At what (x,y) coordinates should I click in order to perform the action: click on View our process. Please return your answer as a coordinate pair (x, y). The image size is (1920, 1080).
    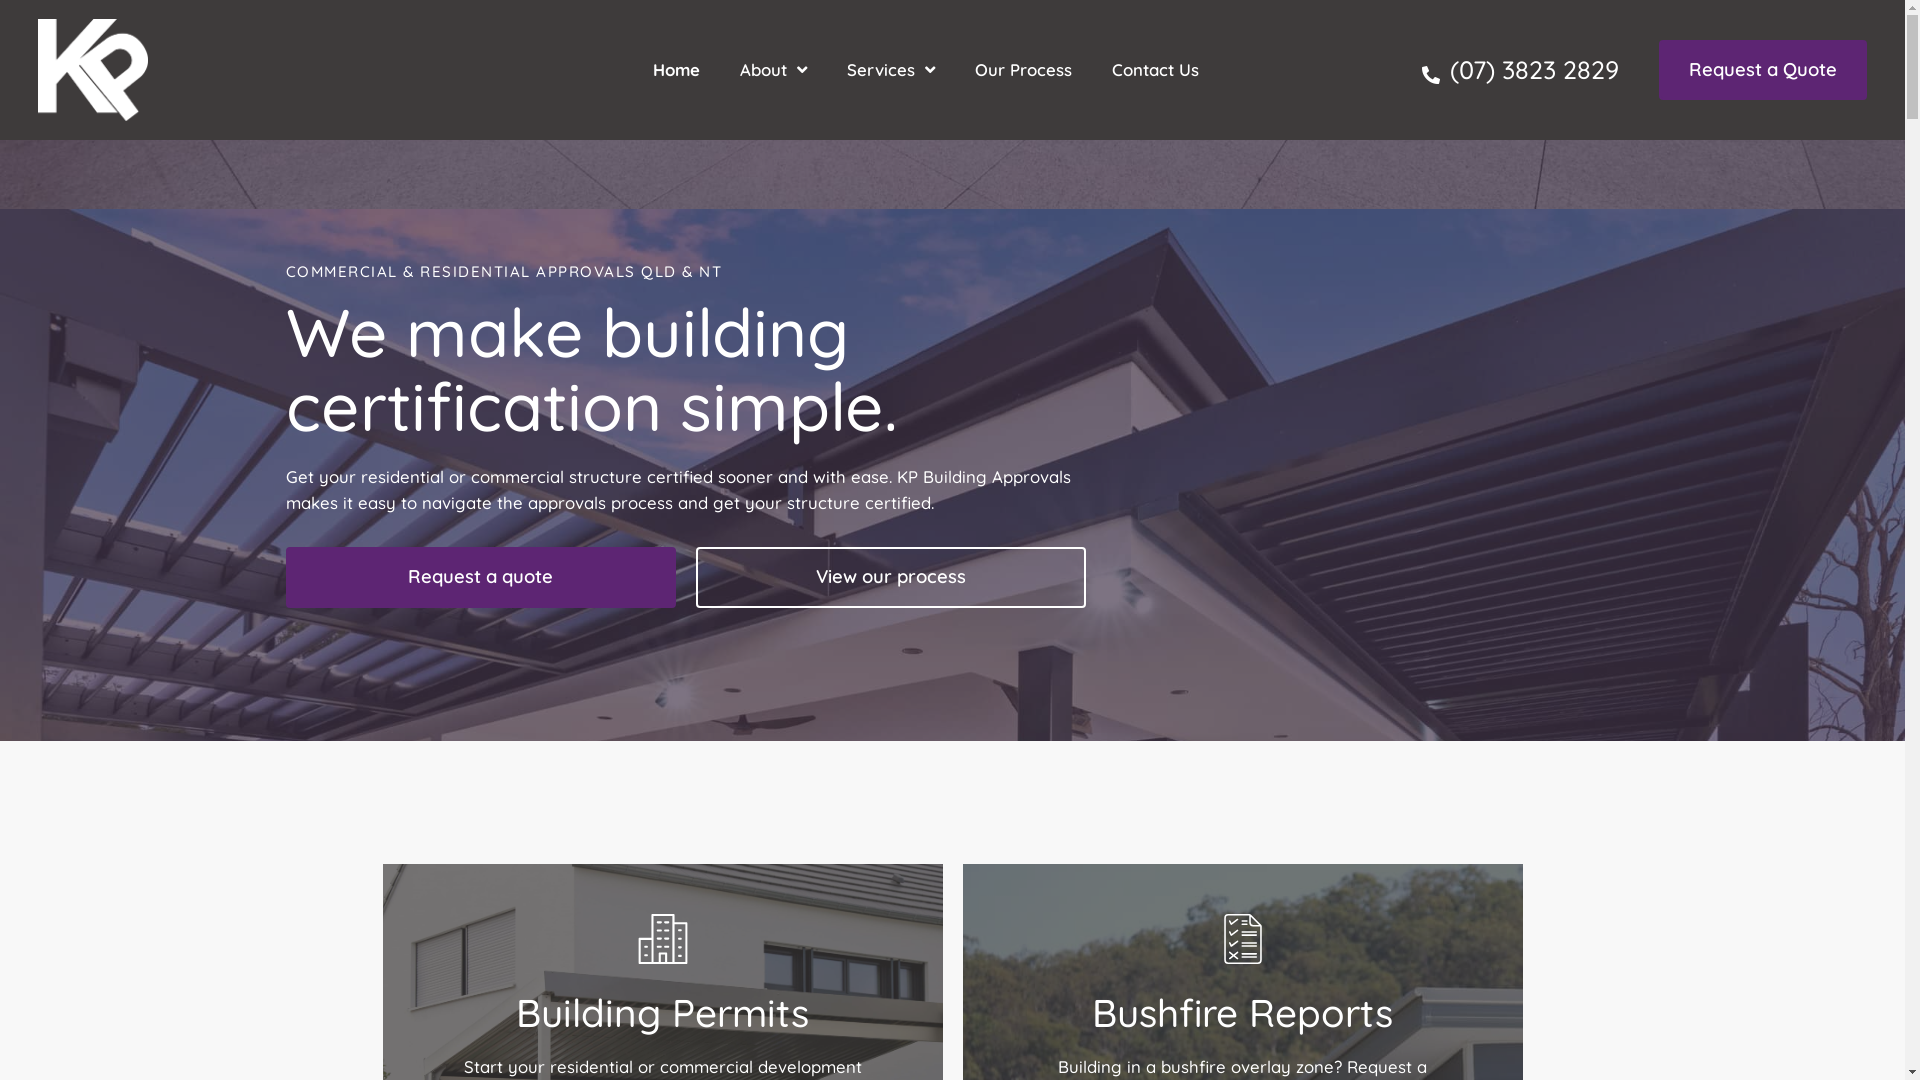
    Looking at the image, I should click on (891, 577).